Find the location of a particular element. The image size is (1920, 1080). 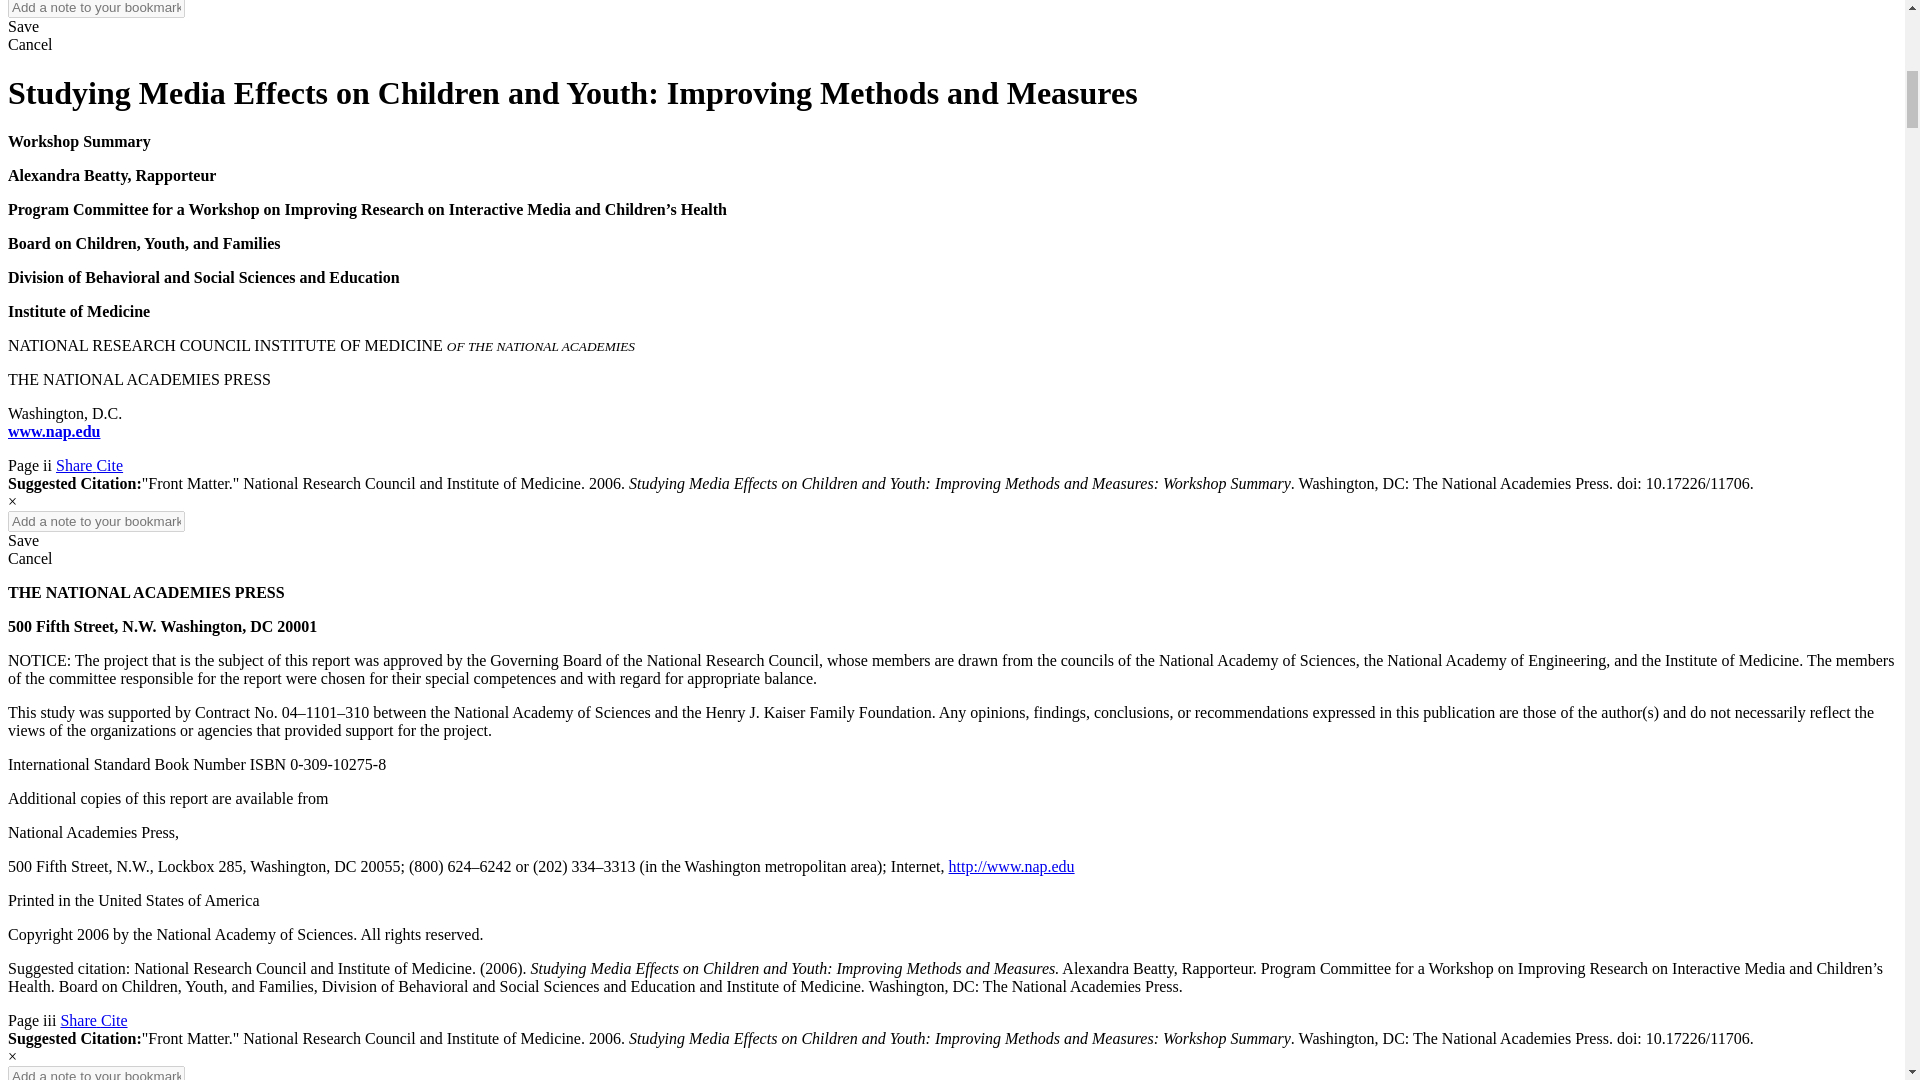

Cancel is located at coordinates (29, 558).